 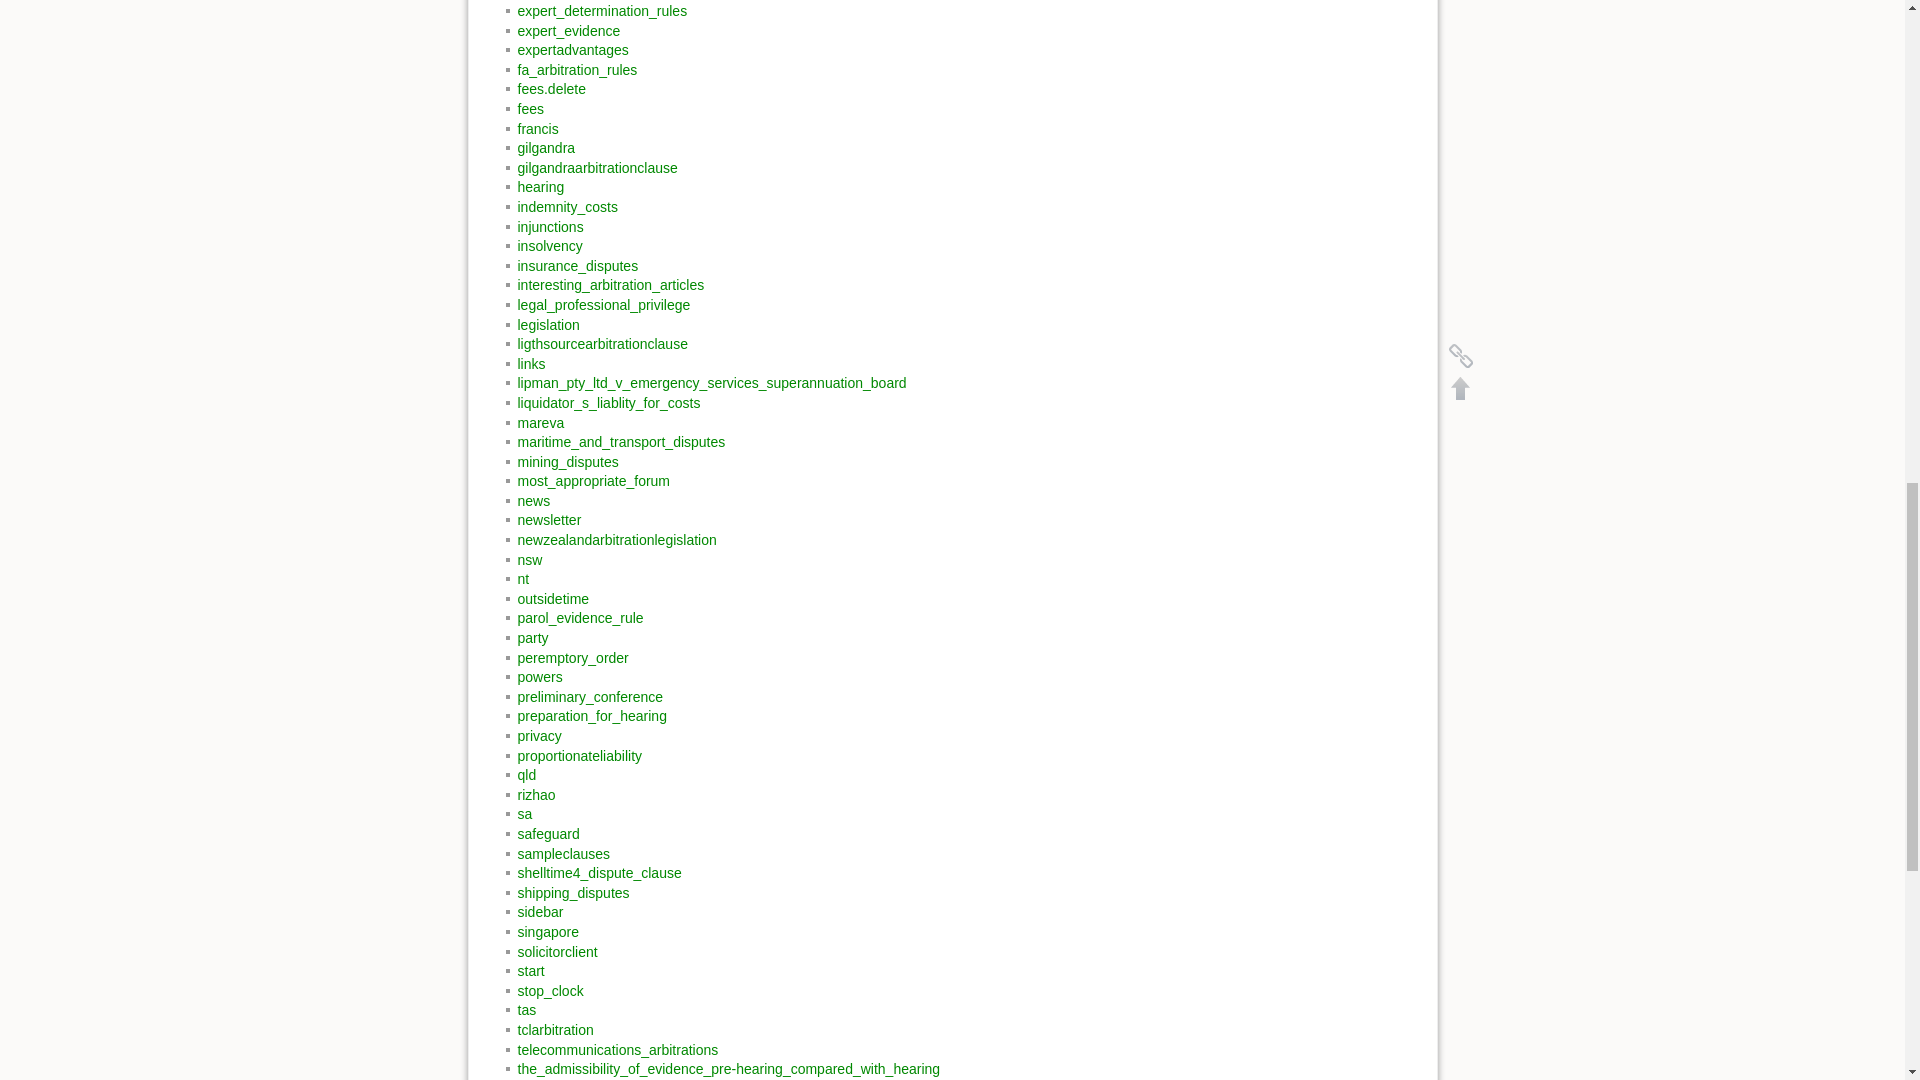 What do you see at coordinates (1414, 229) in the screenshot?
I see `Sitemap` at bounding box center [1414, 229].